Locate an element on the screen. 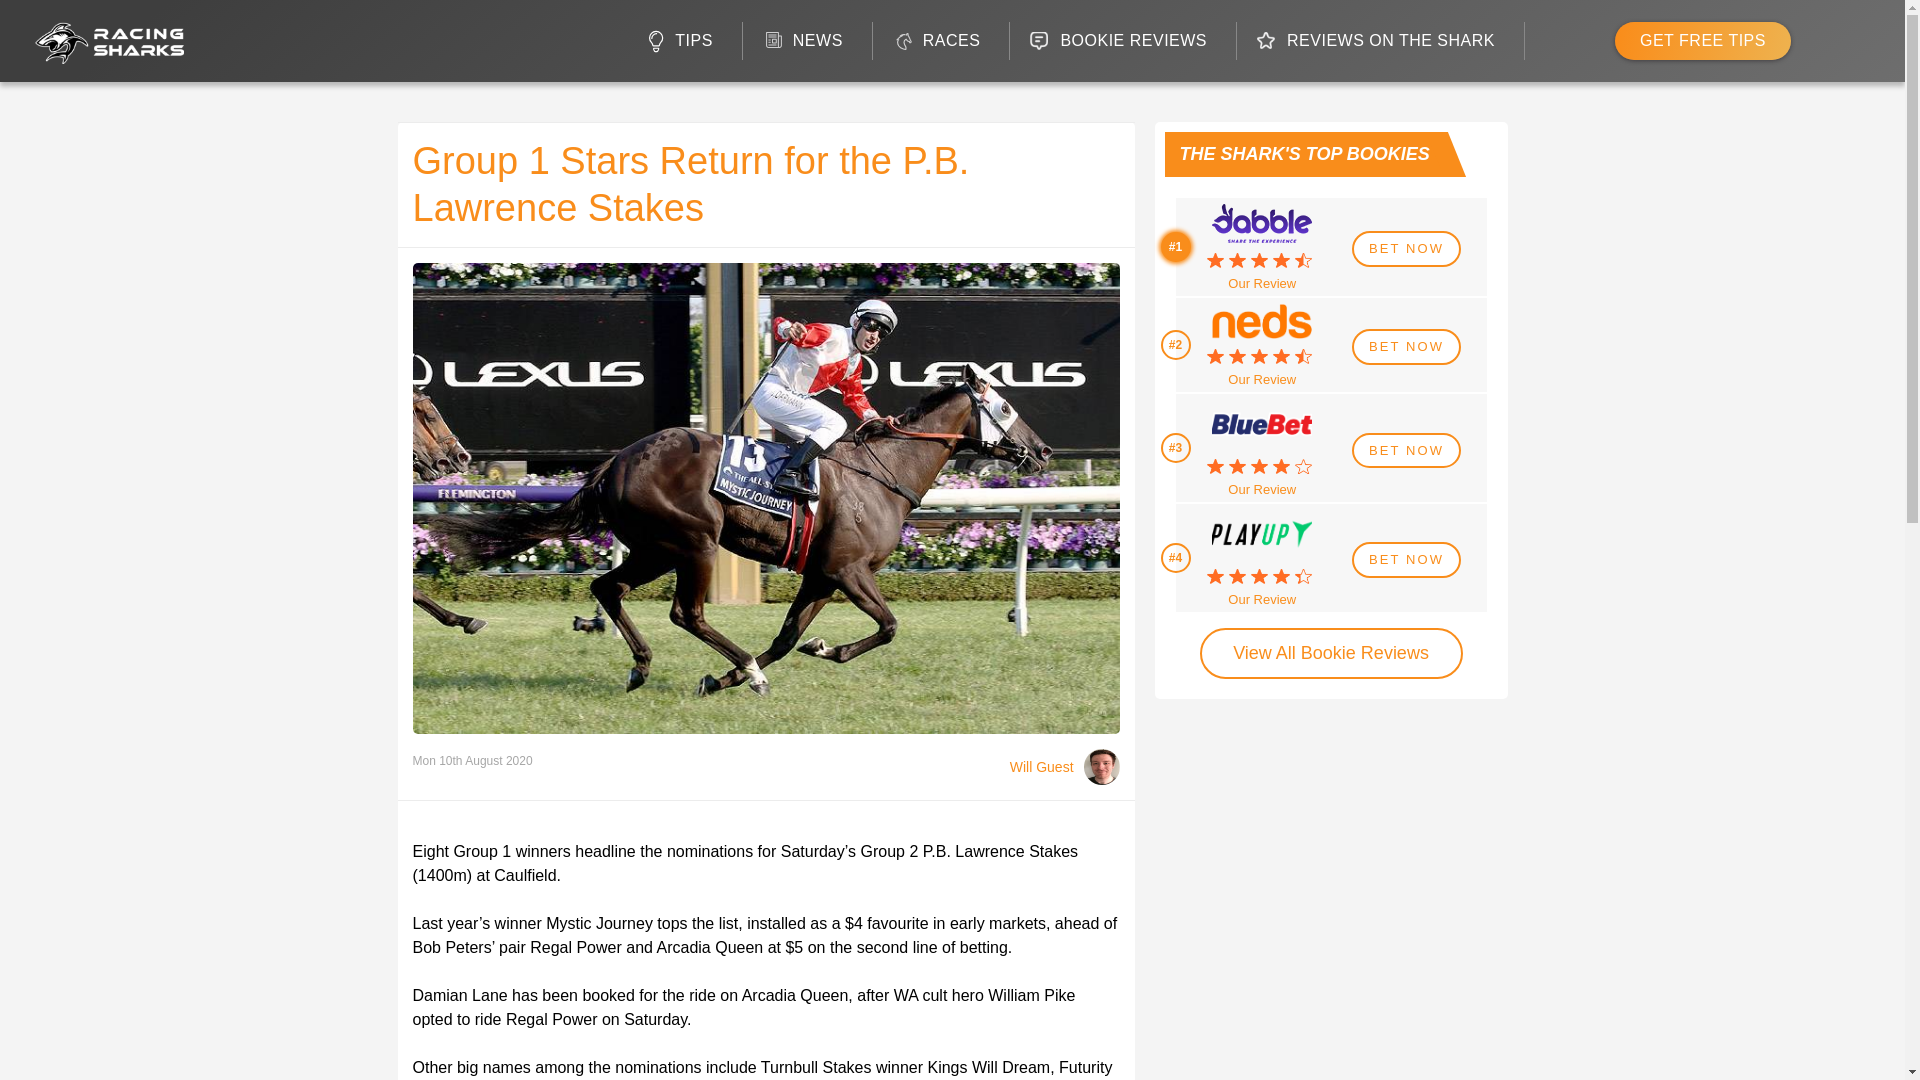 Image resolution: width=1920 pixels, height=1080 pixels. Our Review is located at coordinates (1262, 490).